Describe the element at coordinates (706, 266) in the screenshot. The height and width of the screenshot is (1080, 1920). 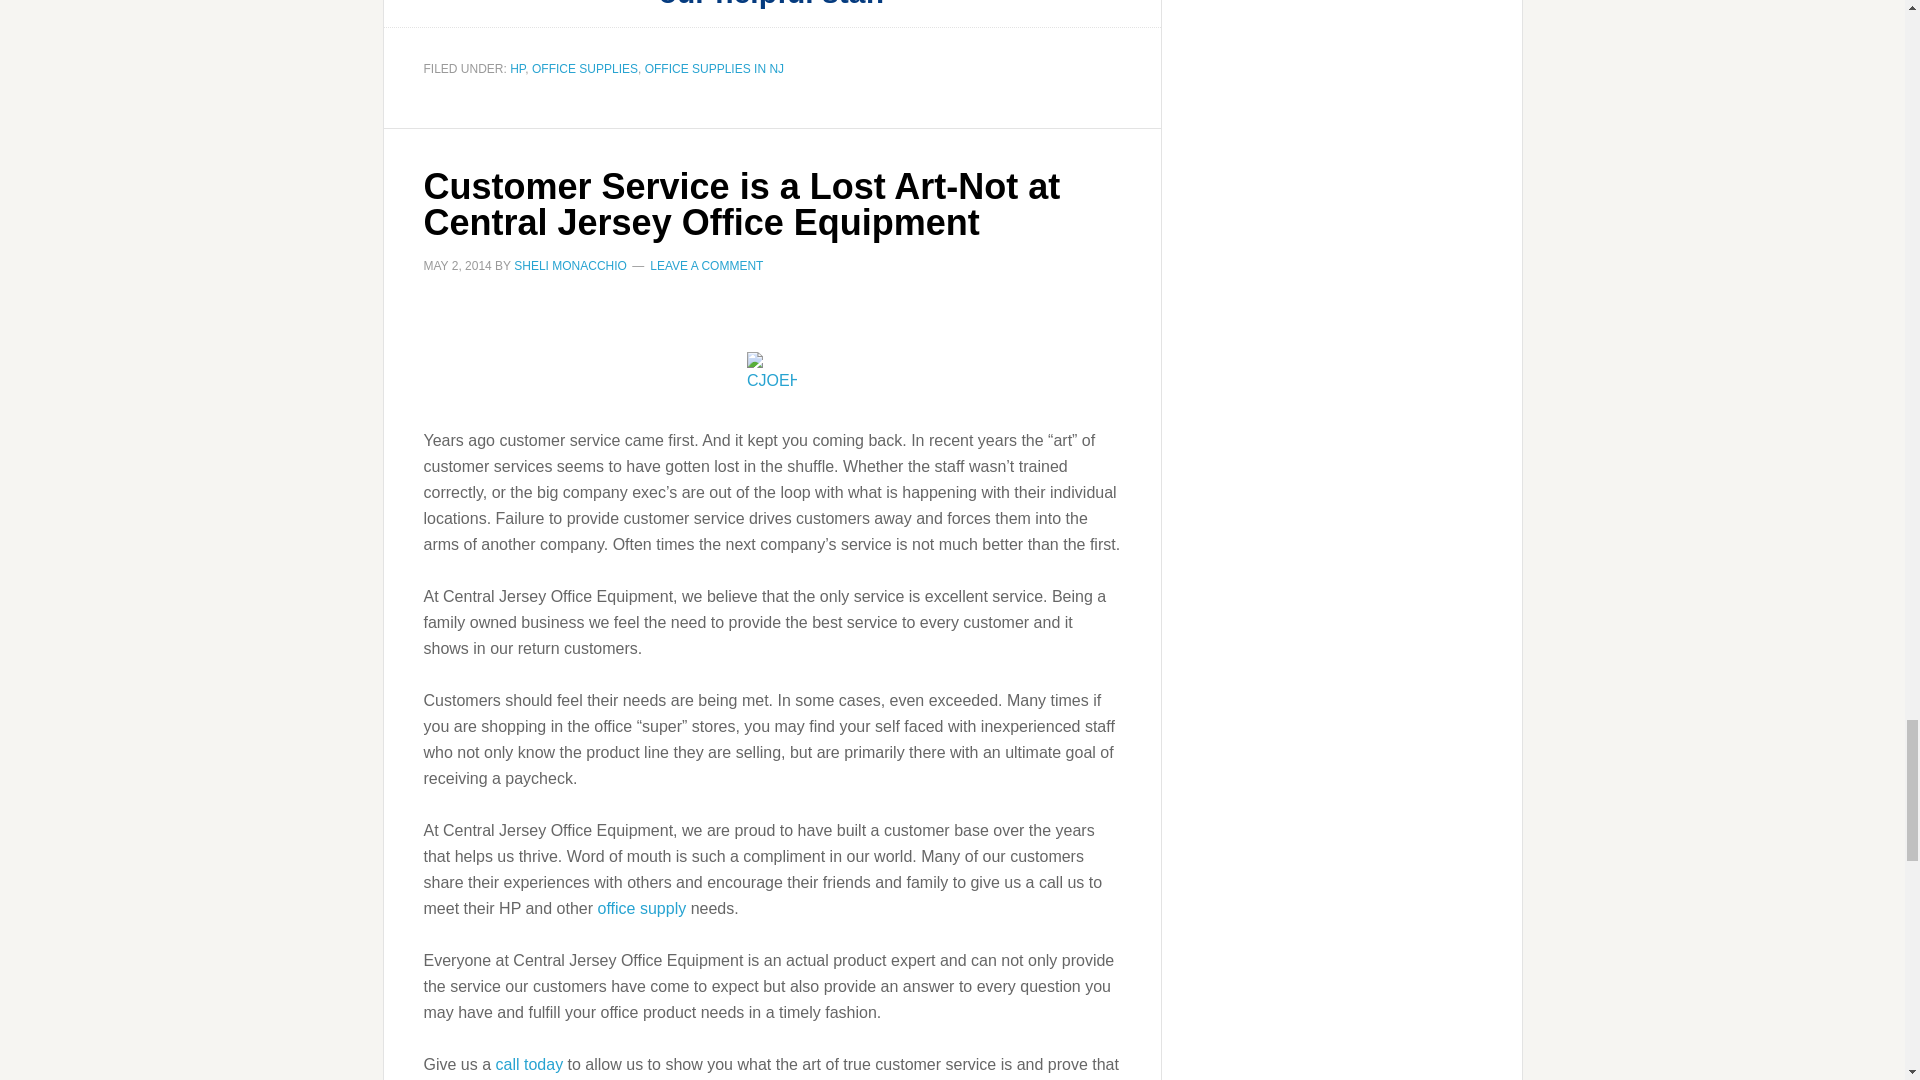
I see `LEAVE A COMMENT` at that location.